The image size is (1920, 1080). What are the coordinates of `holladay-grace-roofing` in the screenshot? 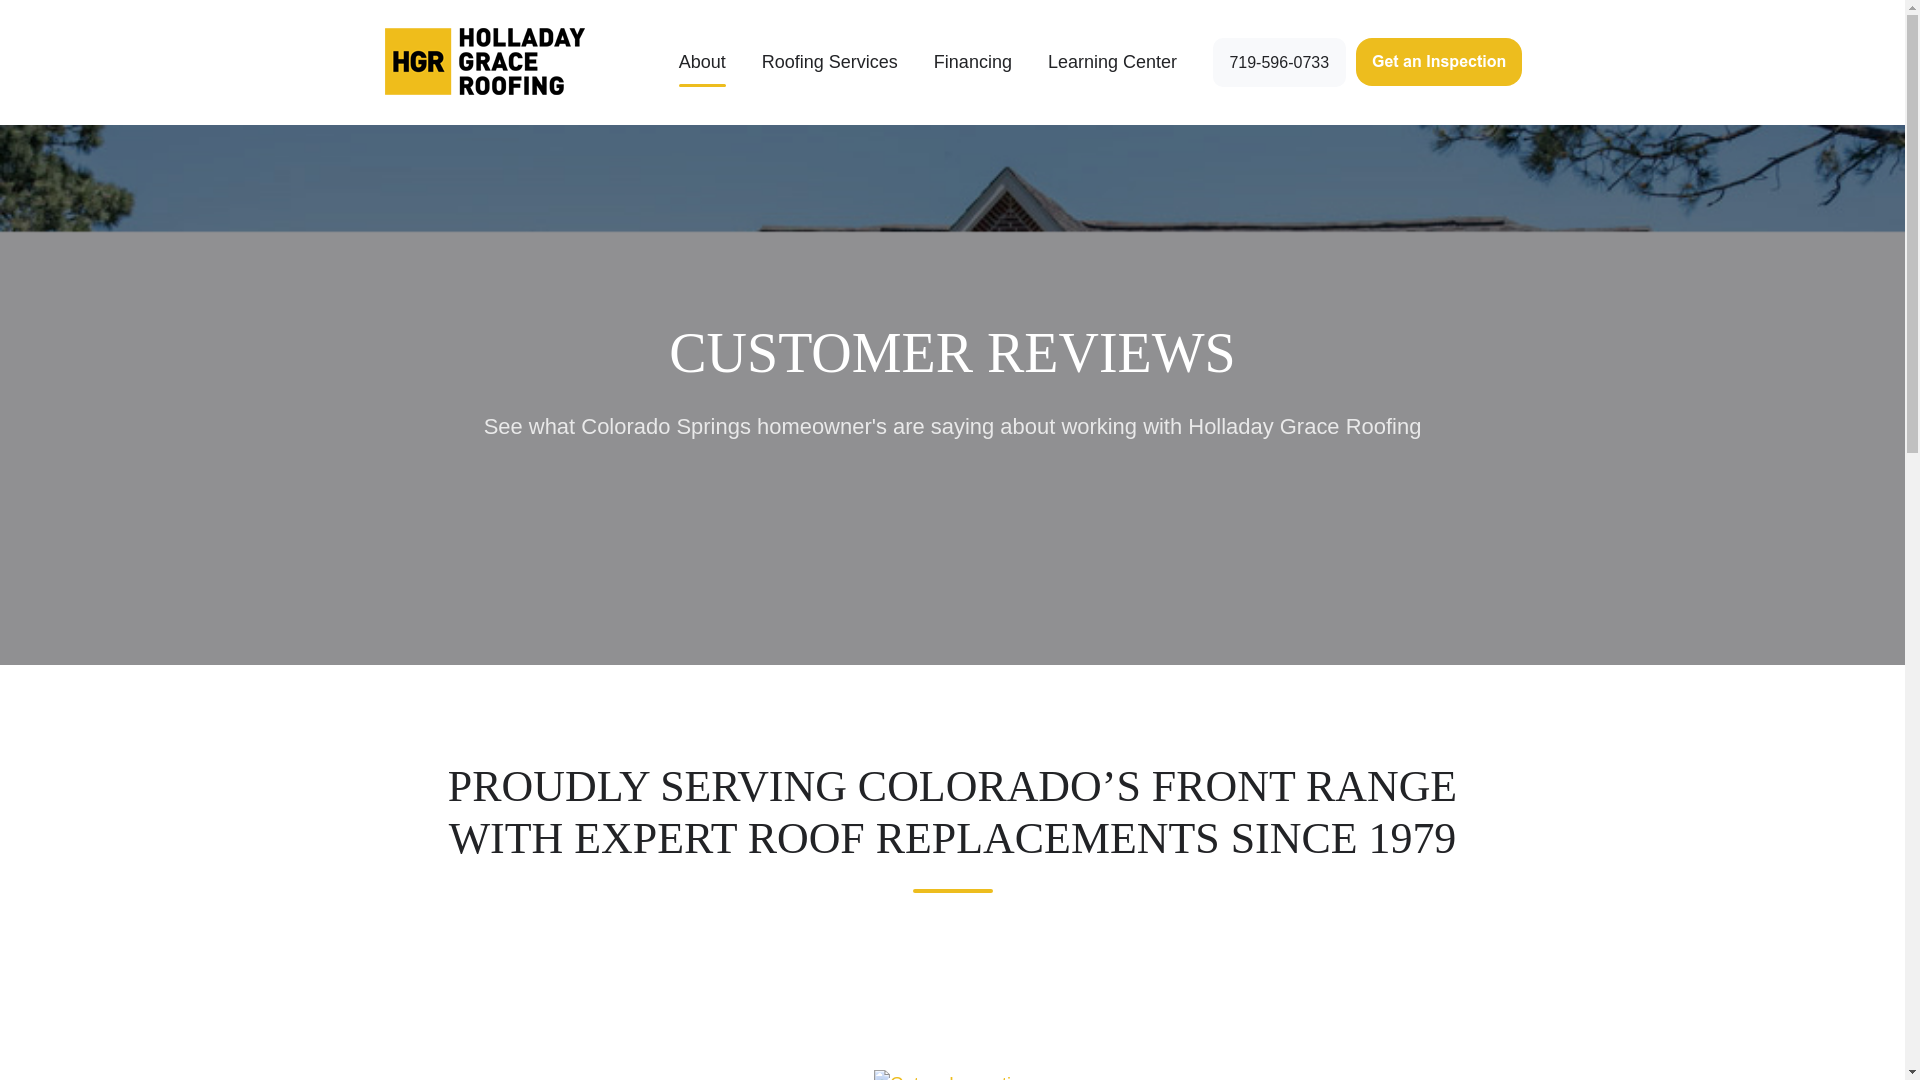 It's located at (486, 62).